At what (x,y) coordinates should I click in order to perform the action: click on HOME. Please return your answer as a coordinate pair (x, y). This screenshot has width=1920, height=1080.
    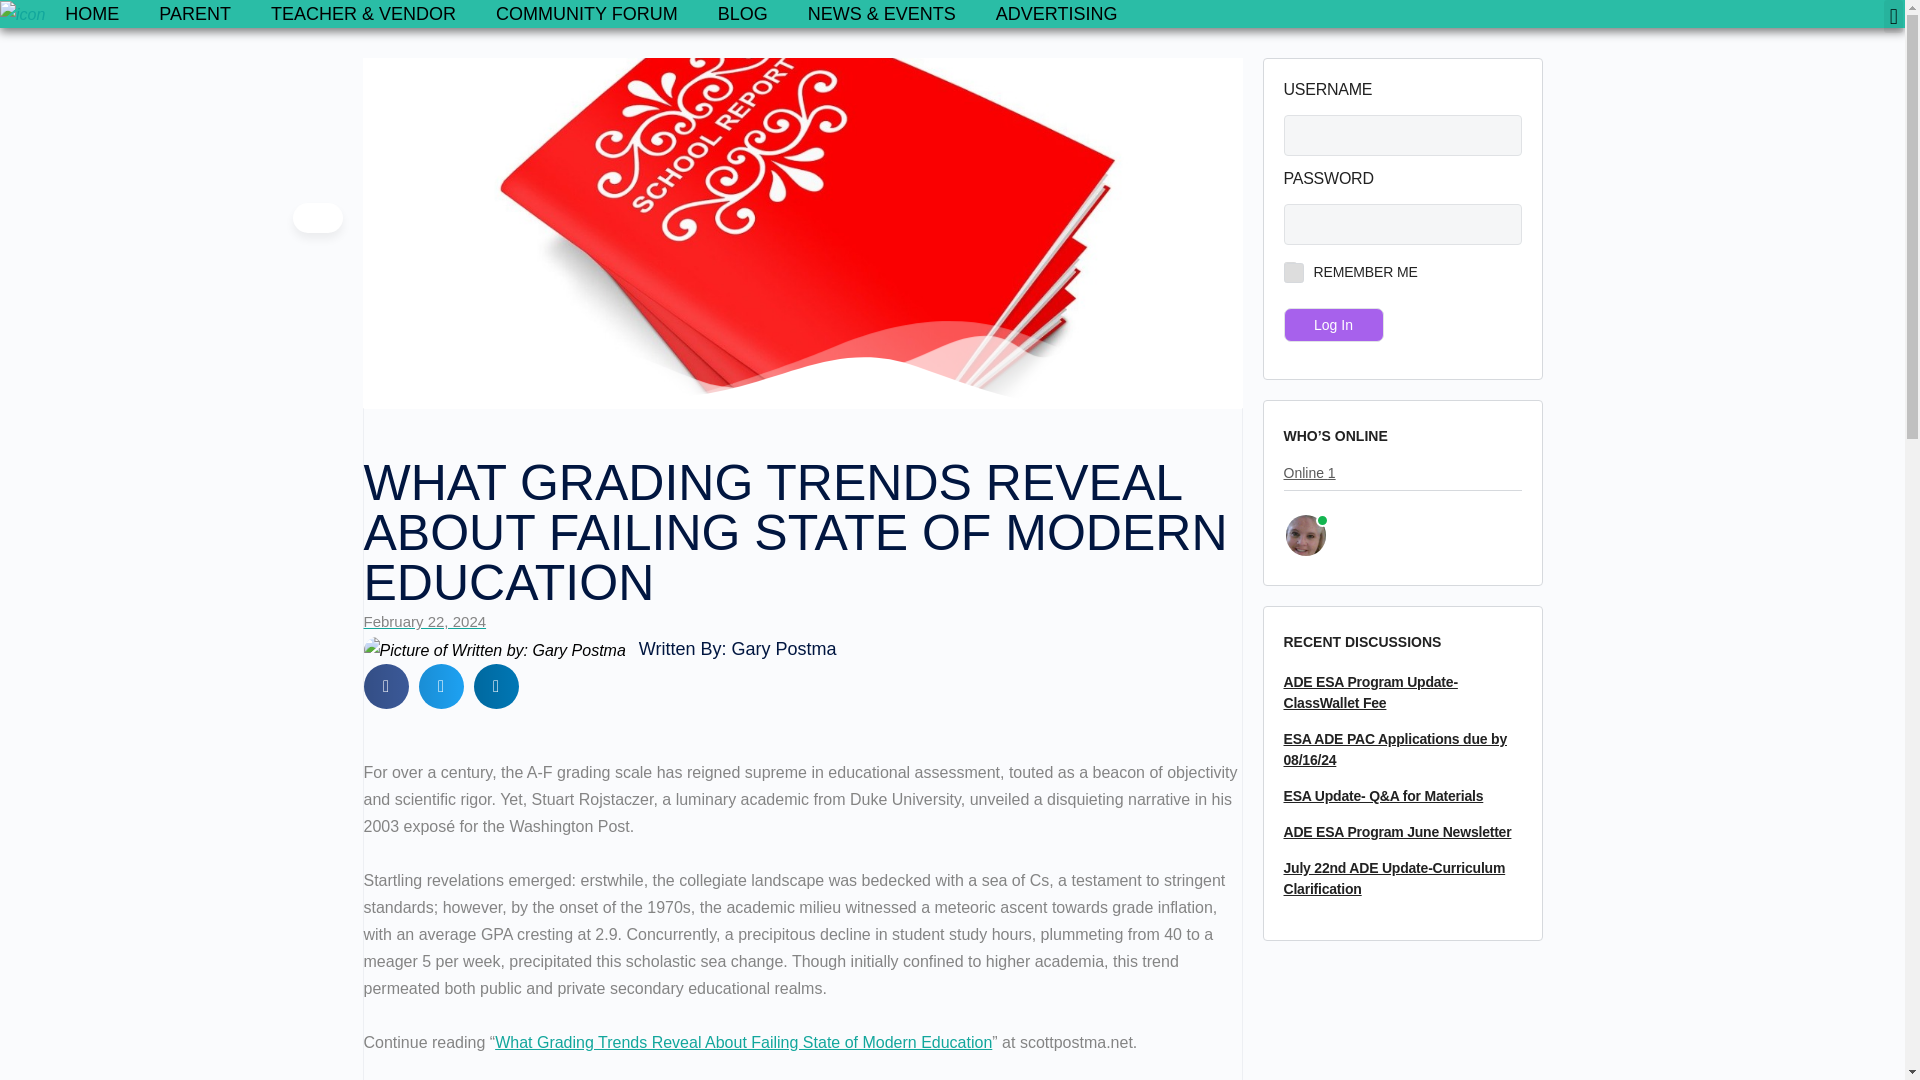
    Looking at the image, I should click on (91, 14).